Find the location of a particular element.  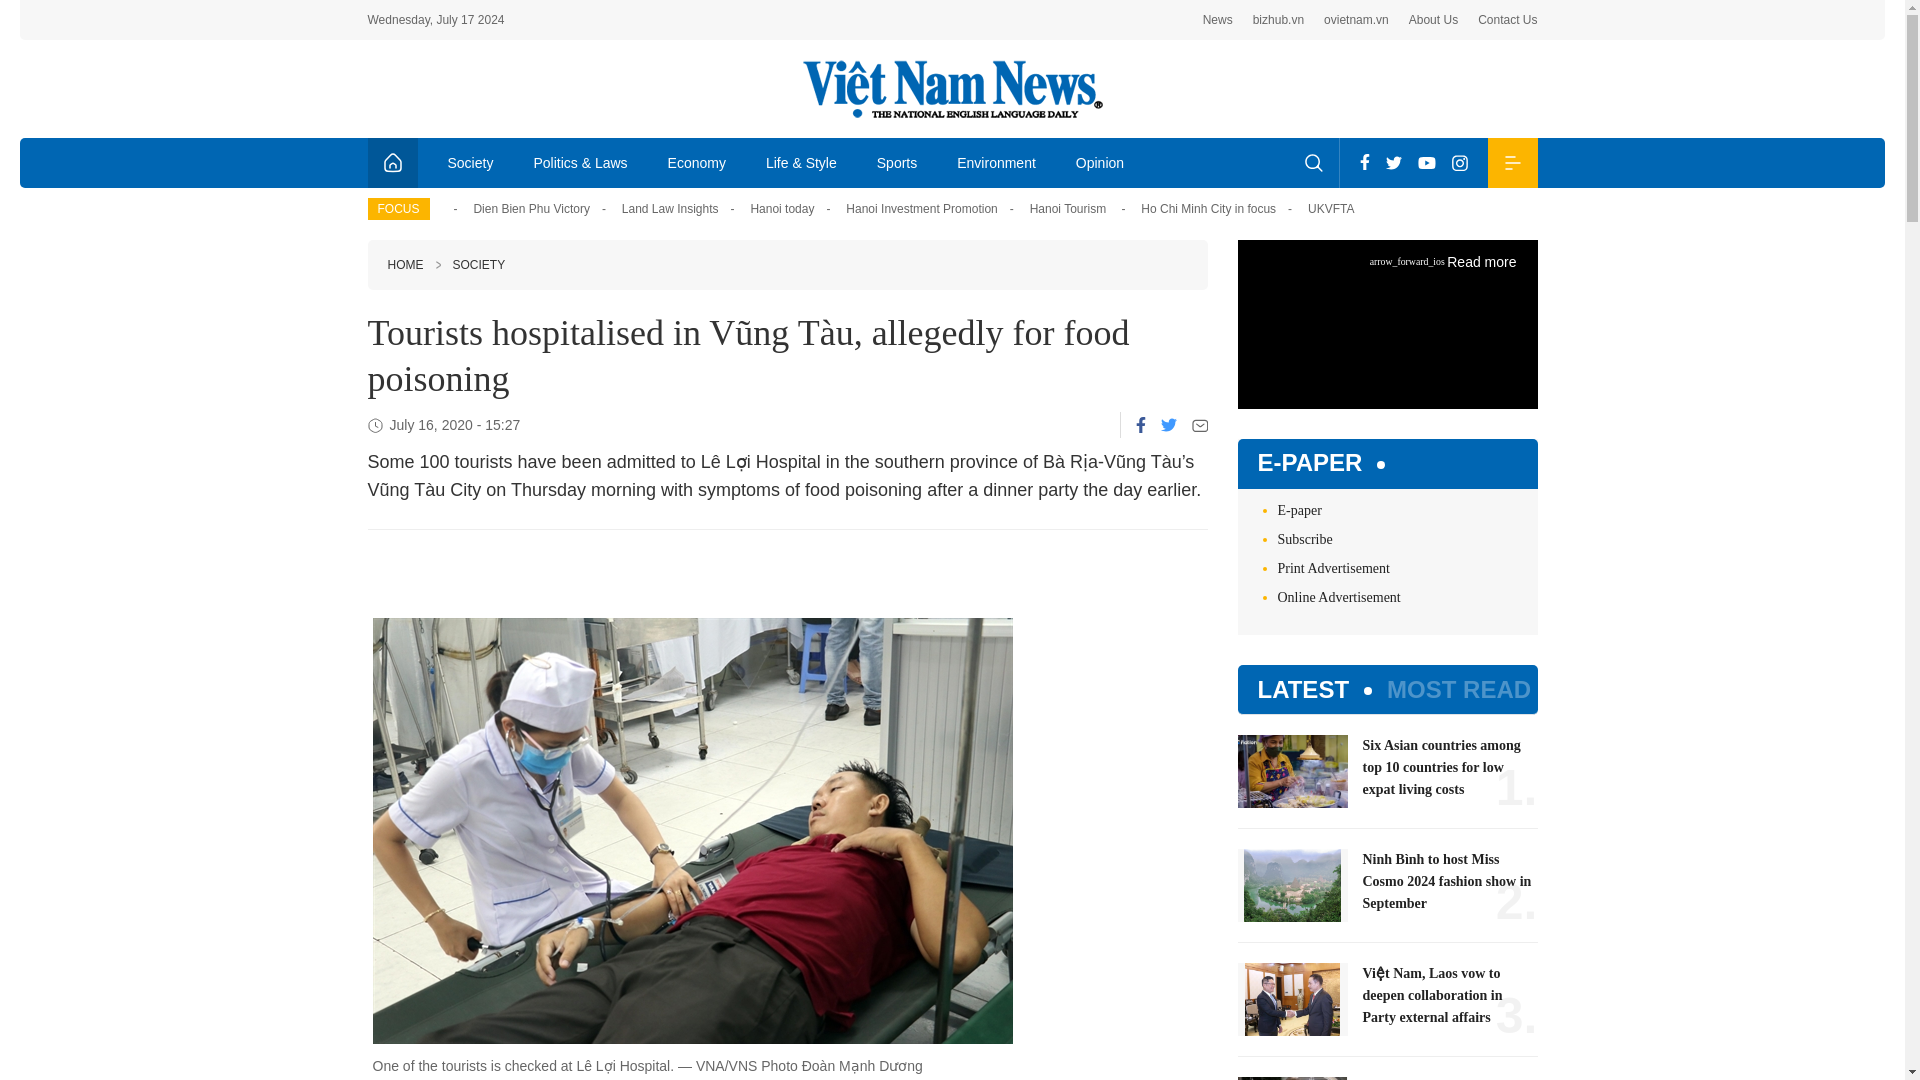

ovietnam.vn is located at coordinates (1356, 20).